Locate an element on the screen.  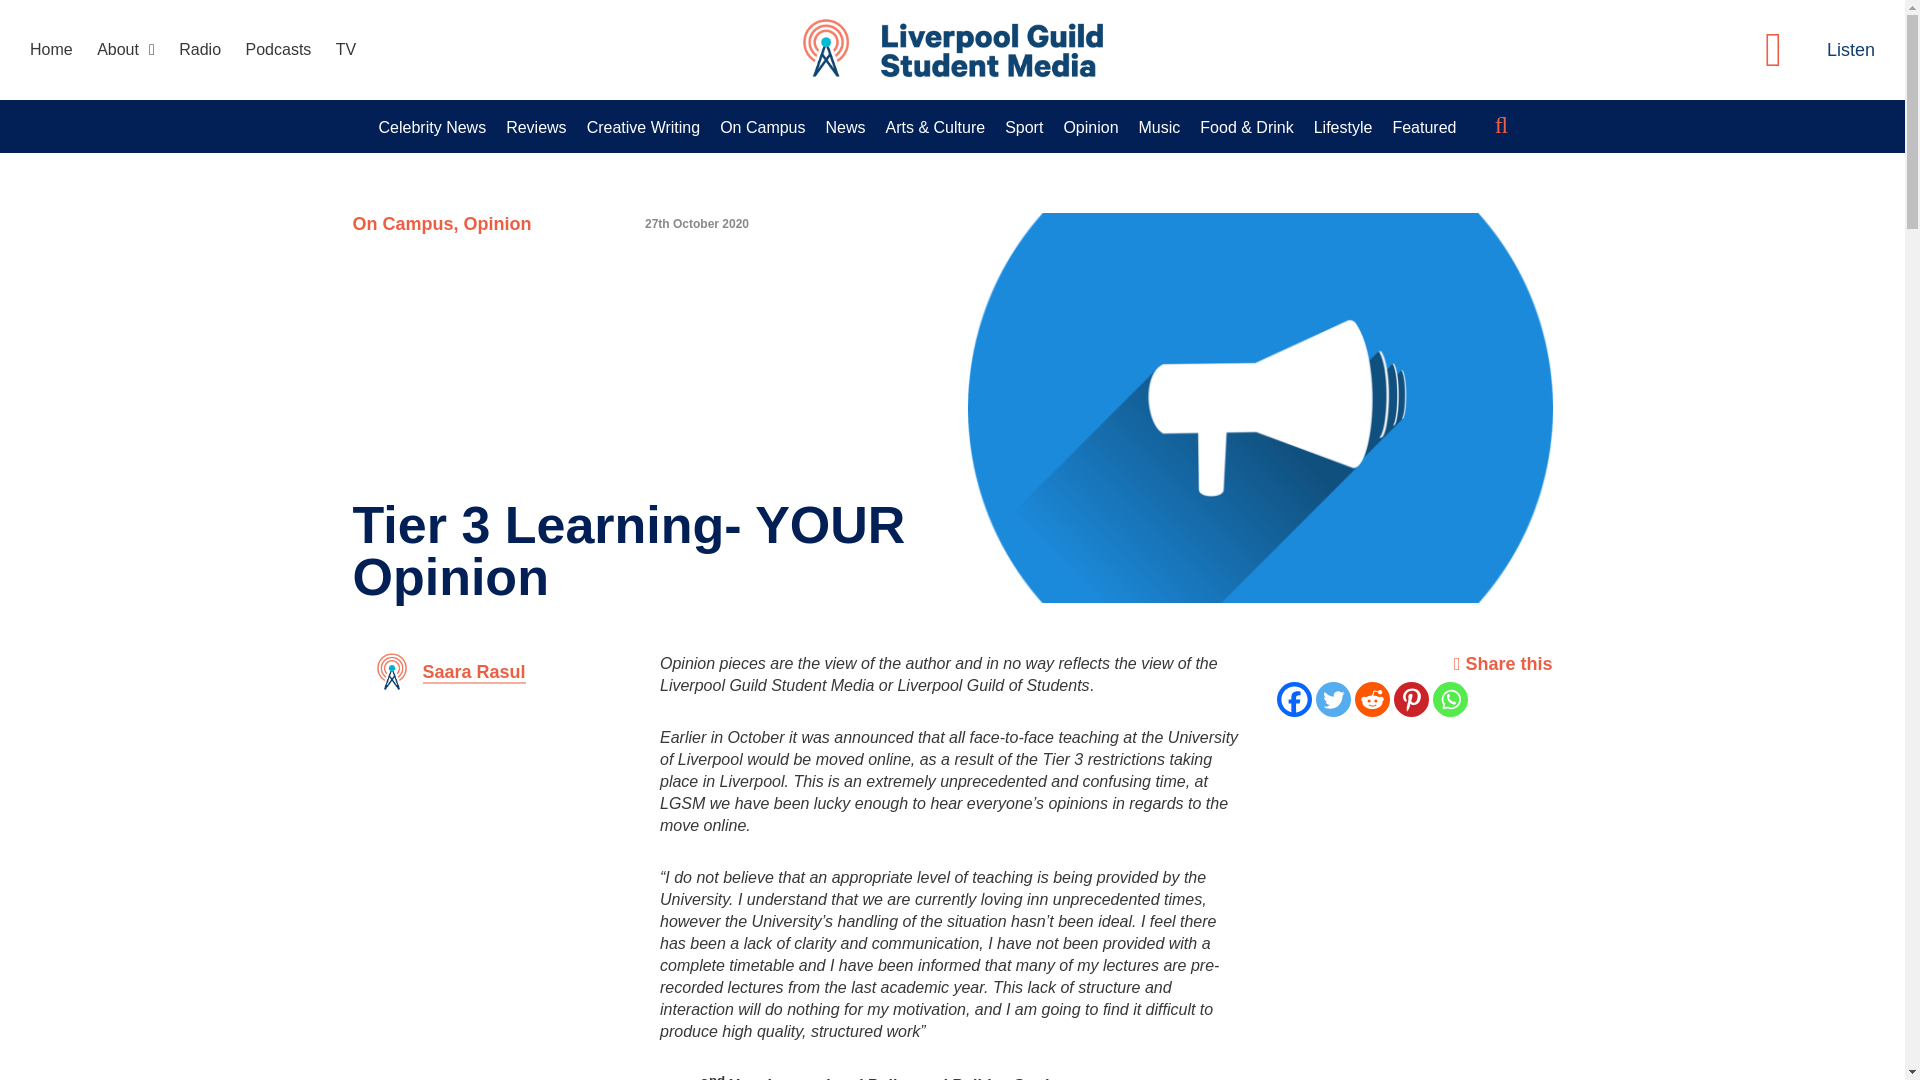
Podcasts is located at coordinates (278, 50).